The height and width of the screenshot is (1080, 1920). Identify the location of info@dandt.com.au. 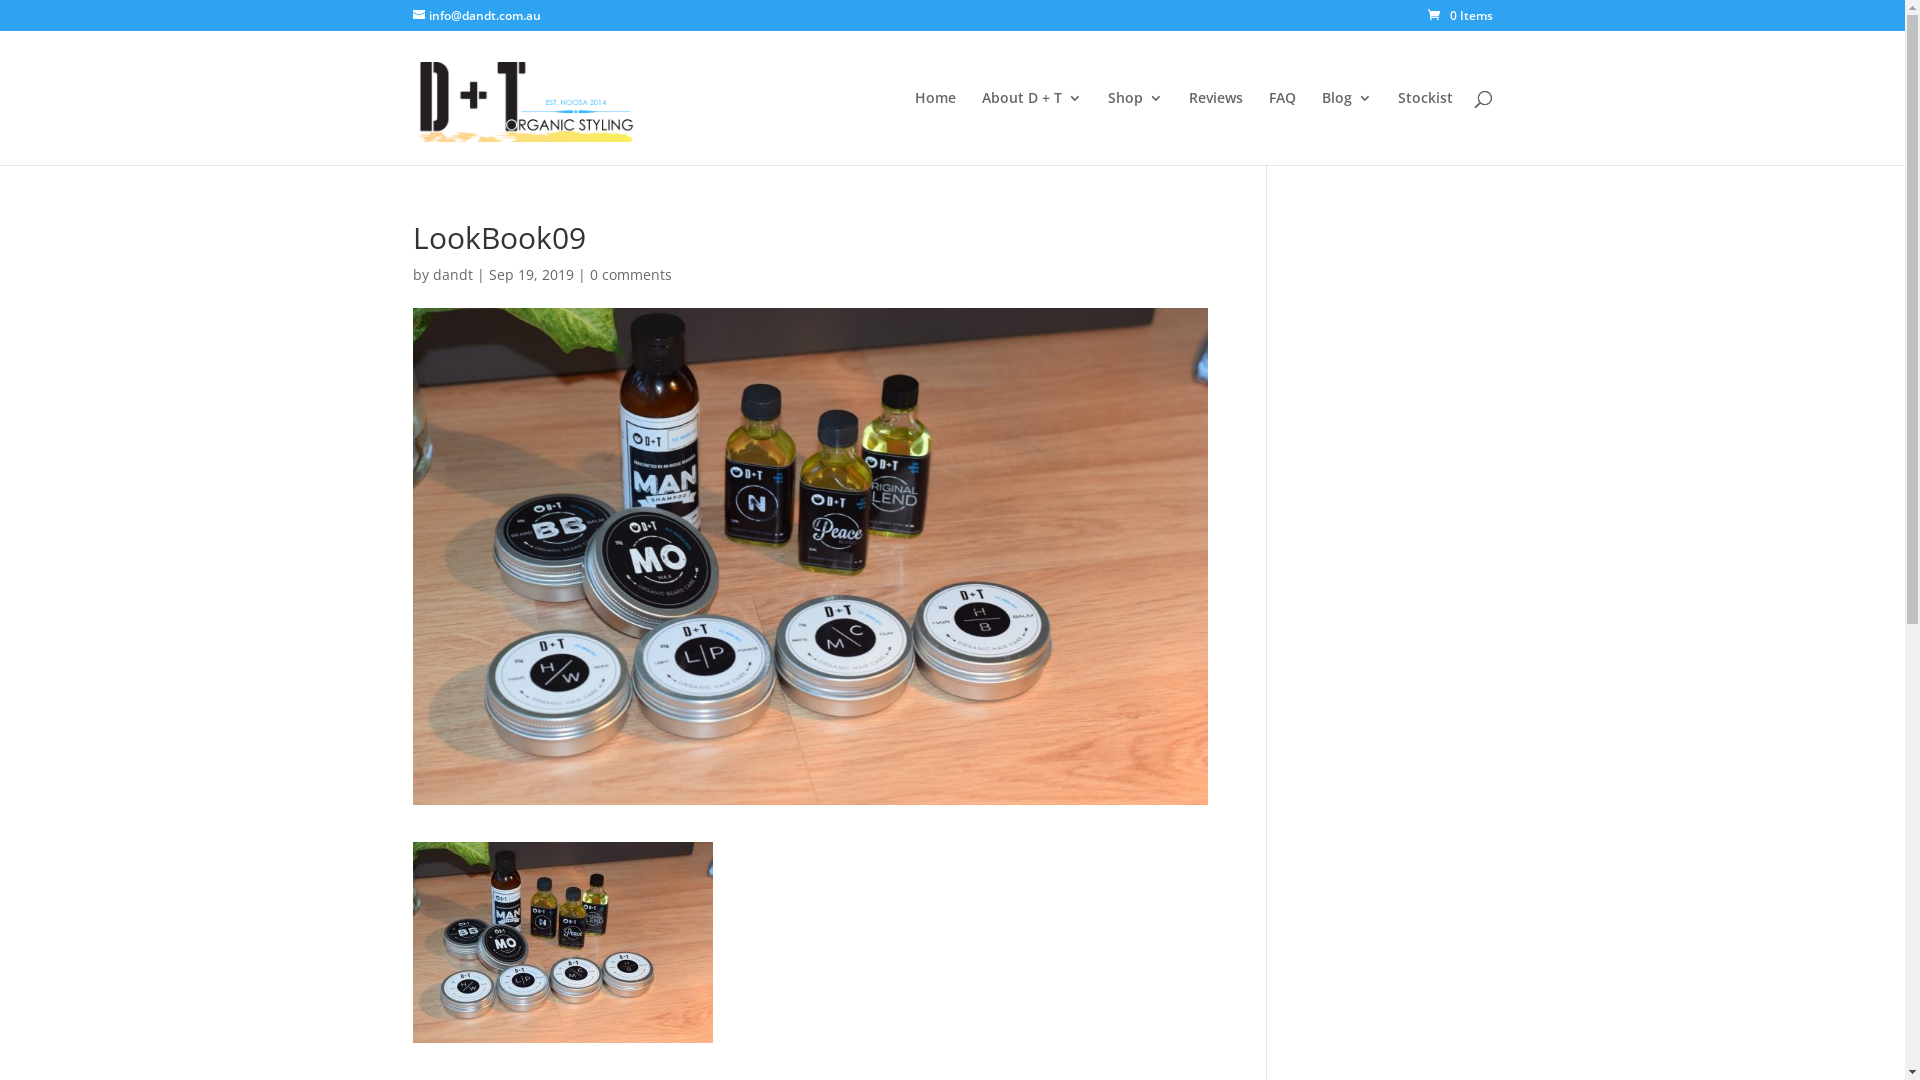
(476, 16).